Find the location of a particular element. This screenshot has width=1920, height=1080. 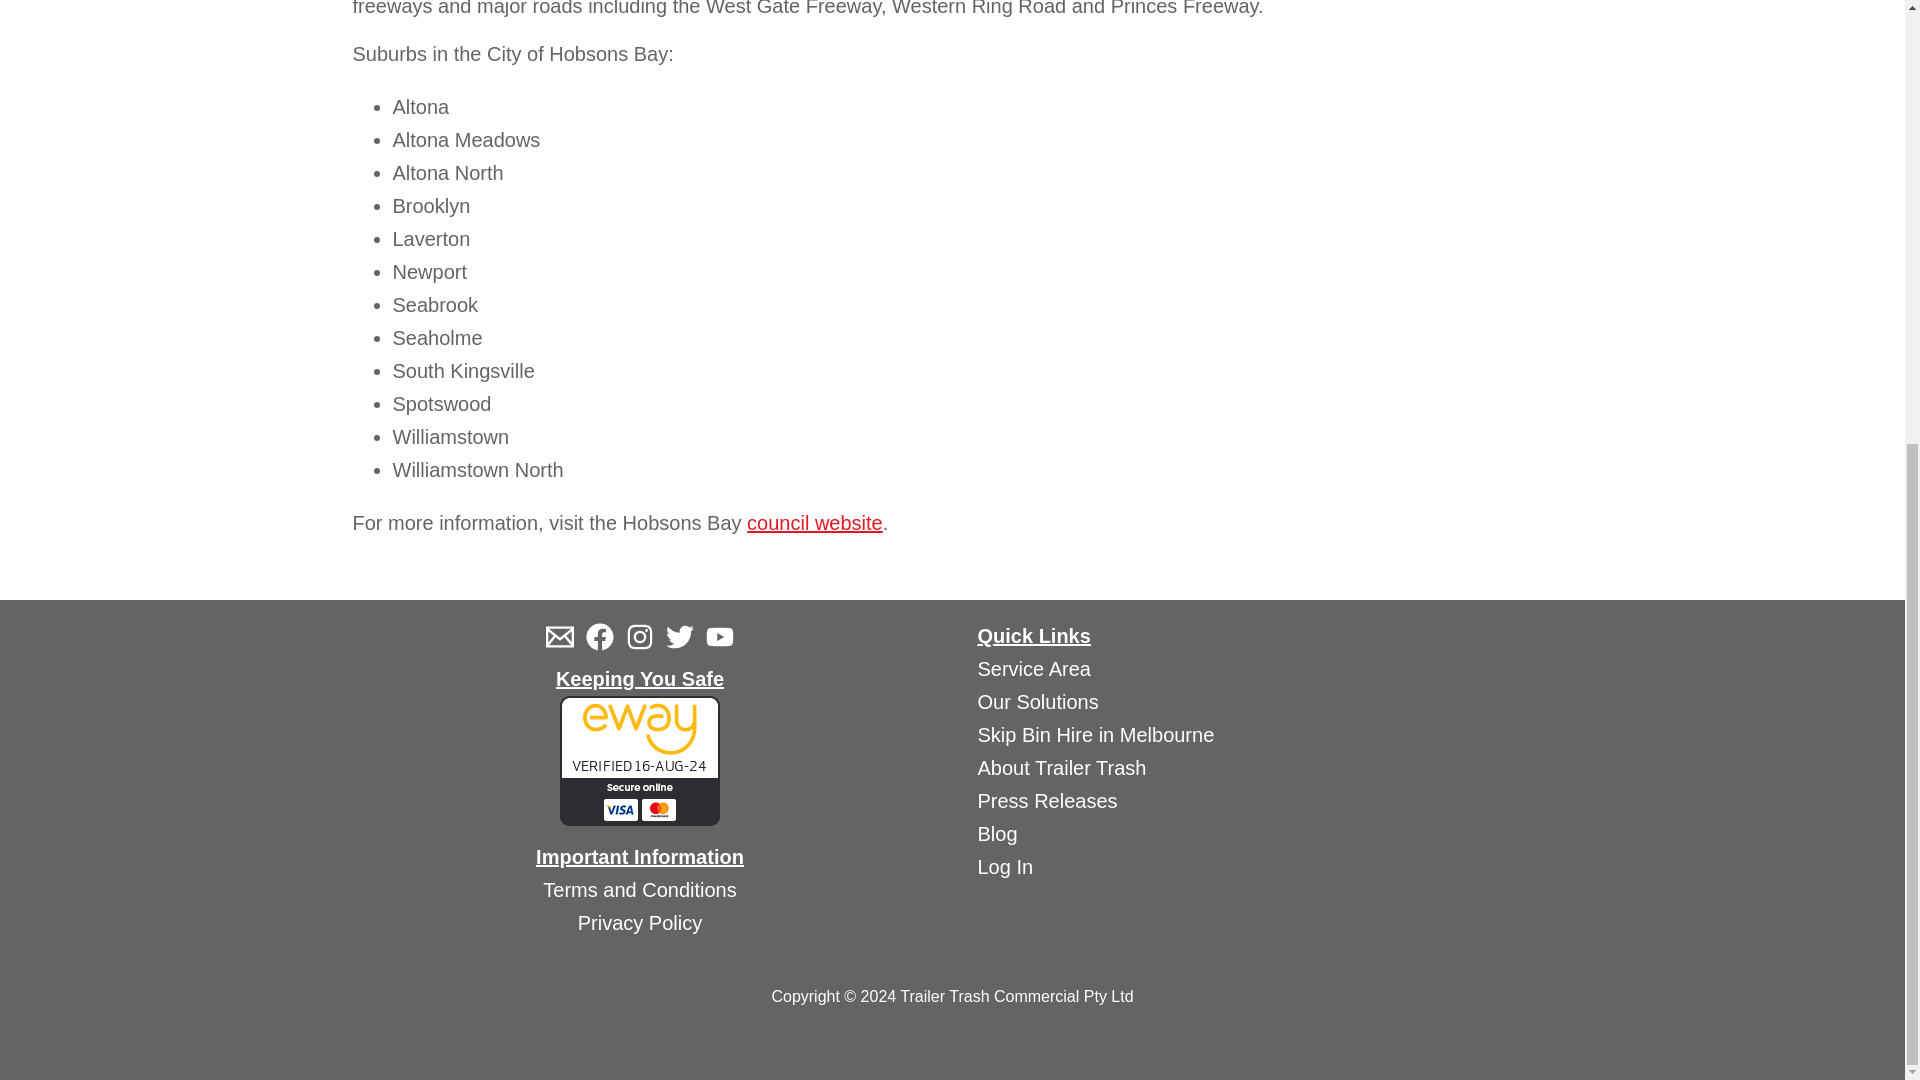

Our Solutions is located at coordinates (1038, 702).